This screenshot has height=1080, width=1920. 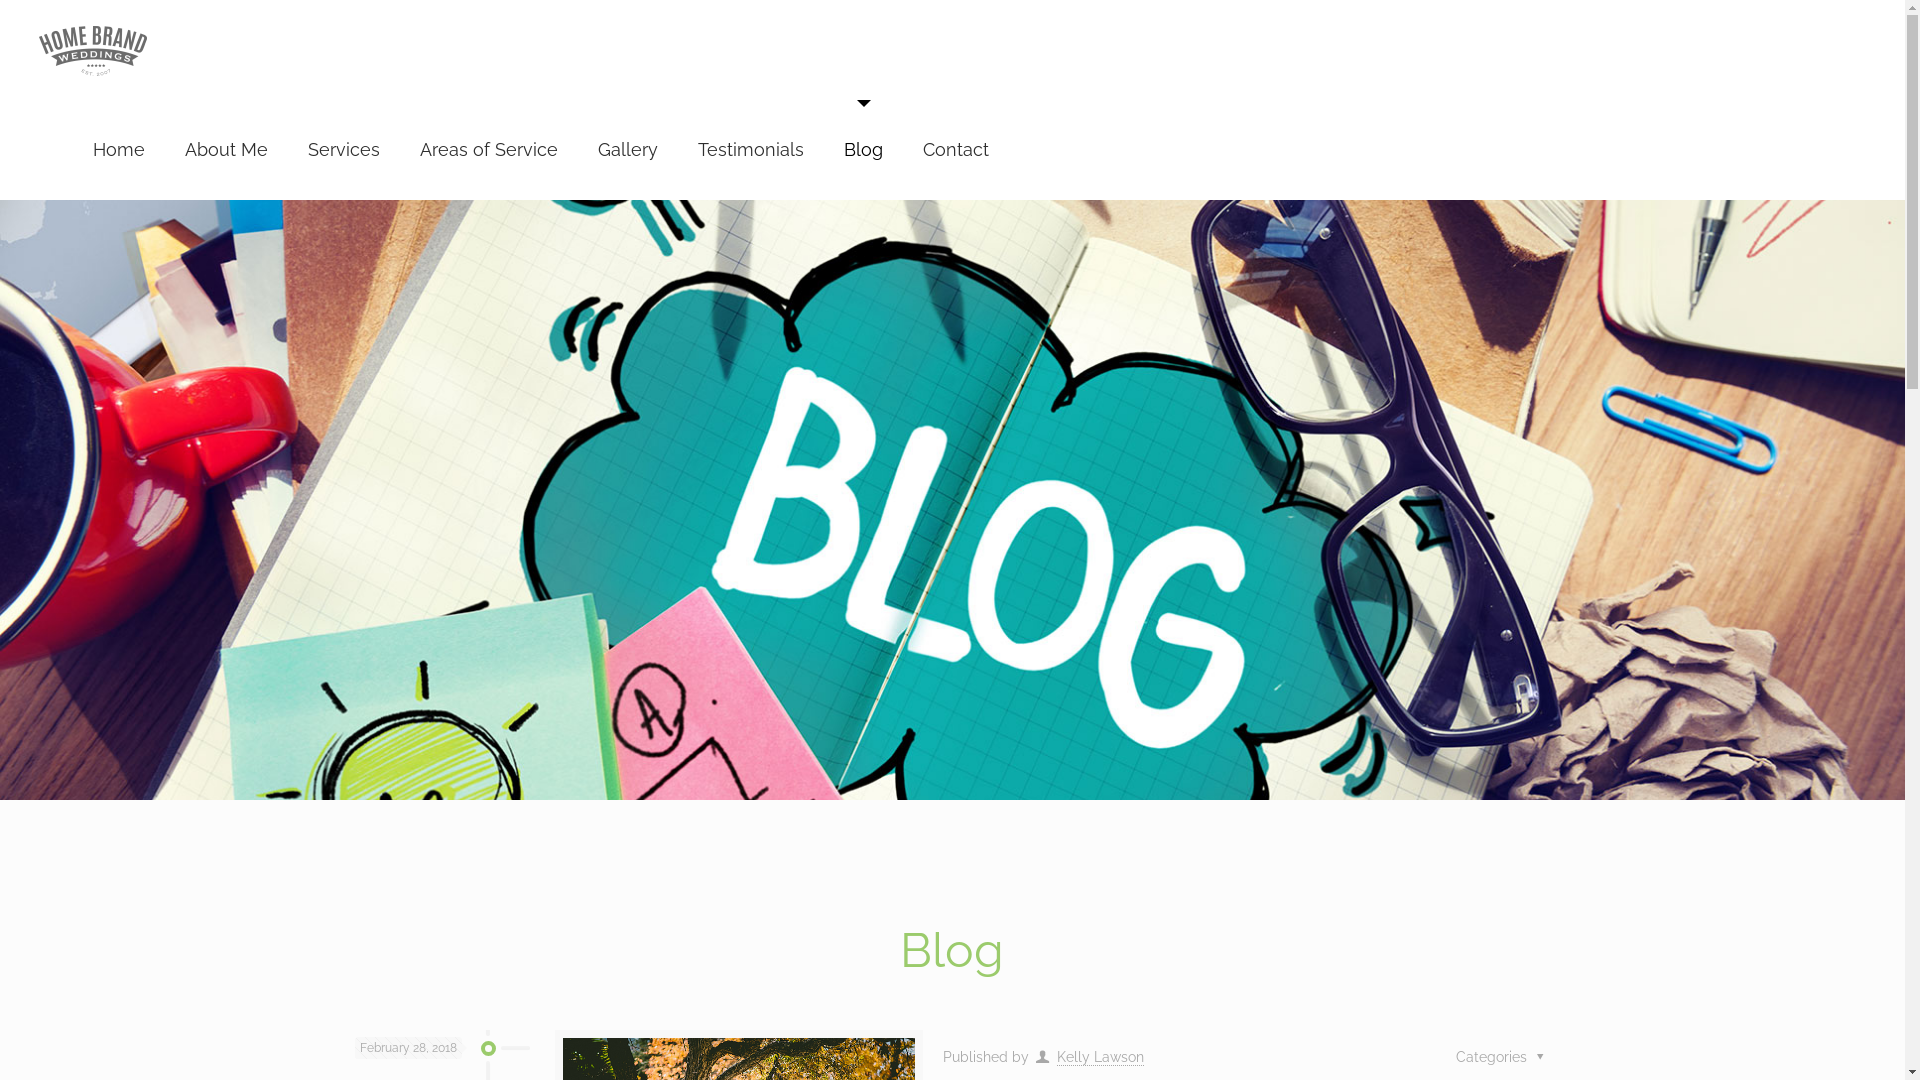 I want to click on Kelly Lawson, so click(x=1100, y=1058).